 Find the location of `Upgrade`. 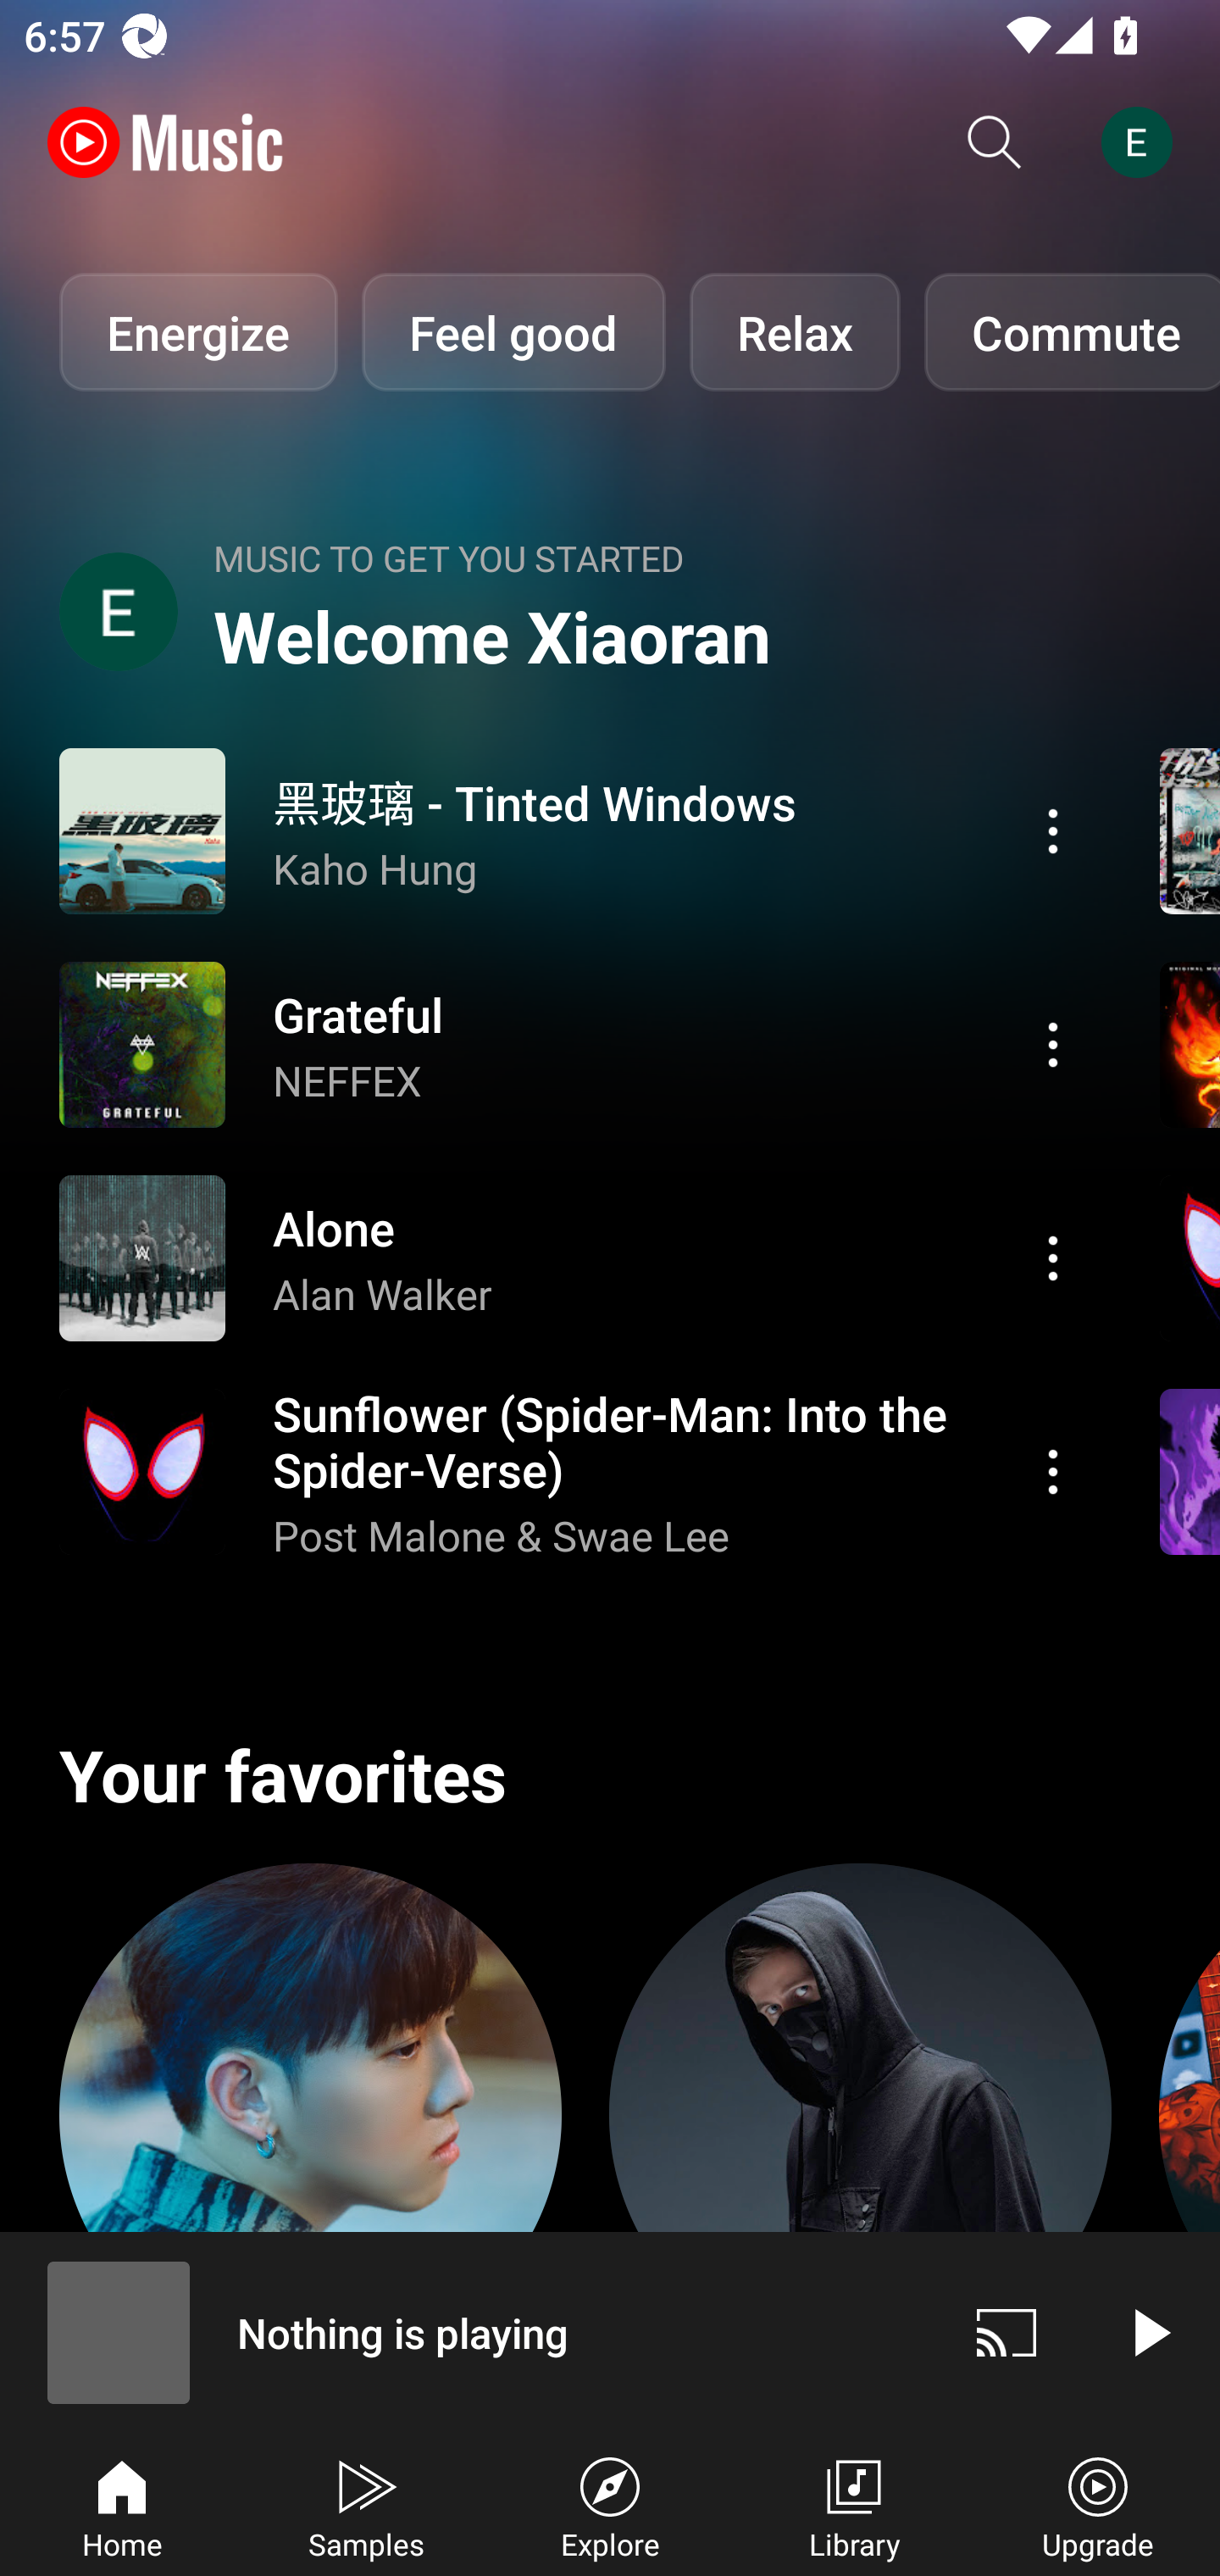

Upgrade is located at coordinates (1098, 2505).